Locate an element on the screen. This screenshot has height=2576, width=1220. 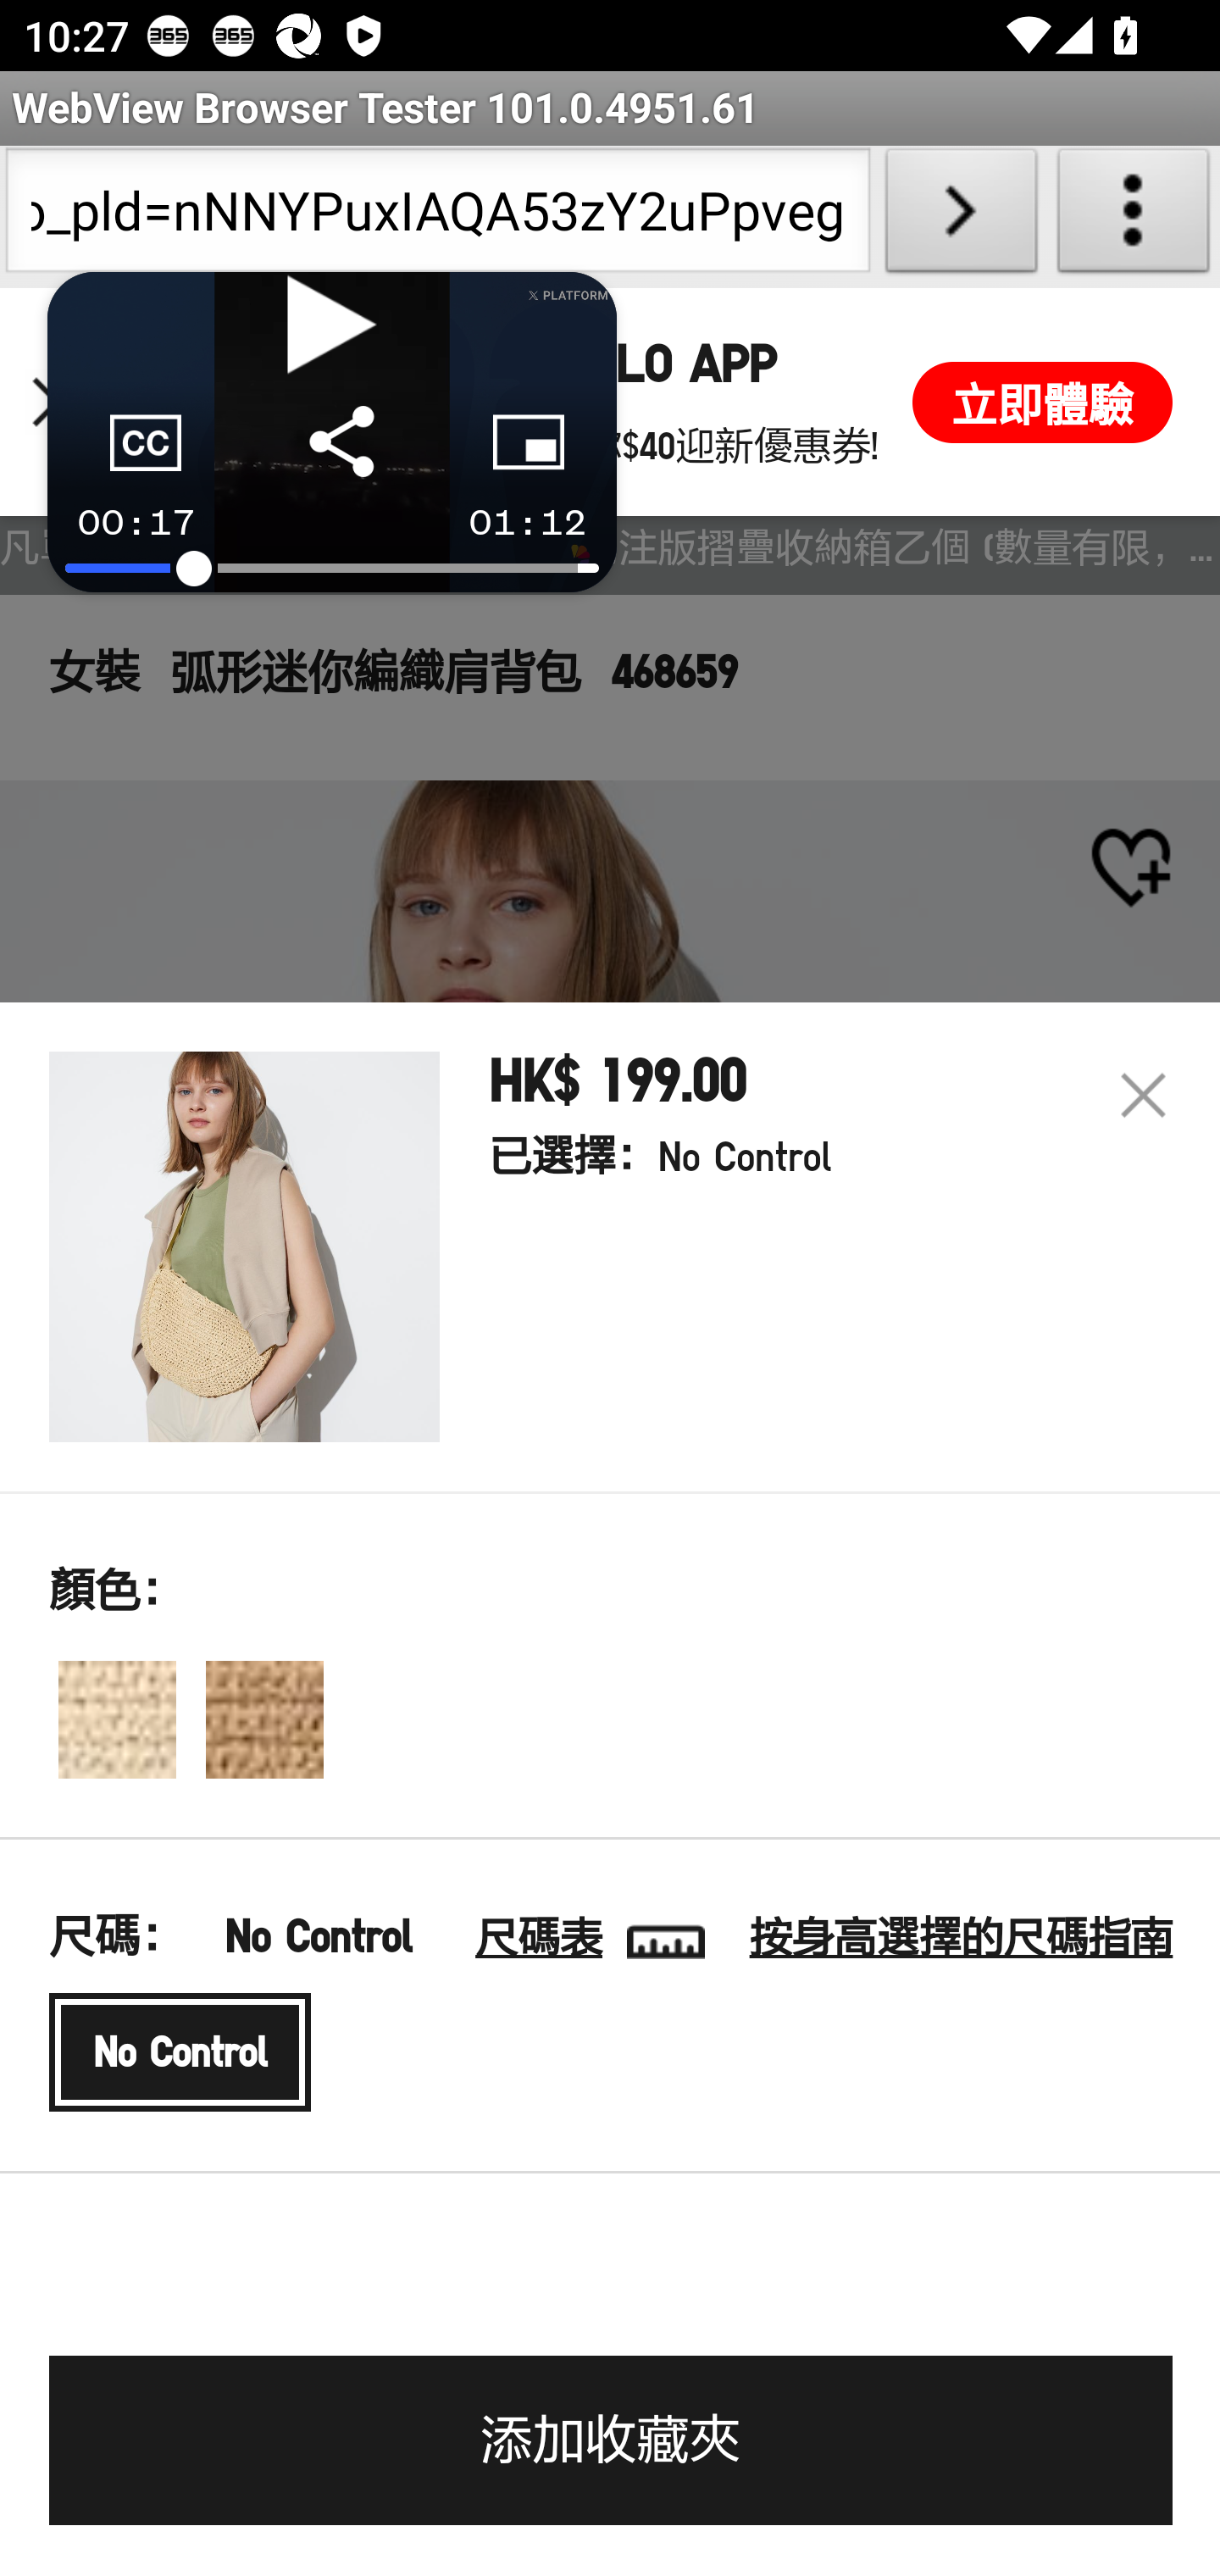
弧形迷你編織肩背包 is located at coordinates (244, 1247).